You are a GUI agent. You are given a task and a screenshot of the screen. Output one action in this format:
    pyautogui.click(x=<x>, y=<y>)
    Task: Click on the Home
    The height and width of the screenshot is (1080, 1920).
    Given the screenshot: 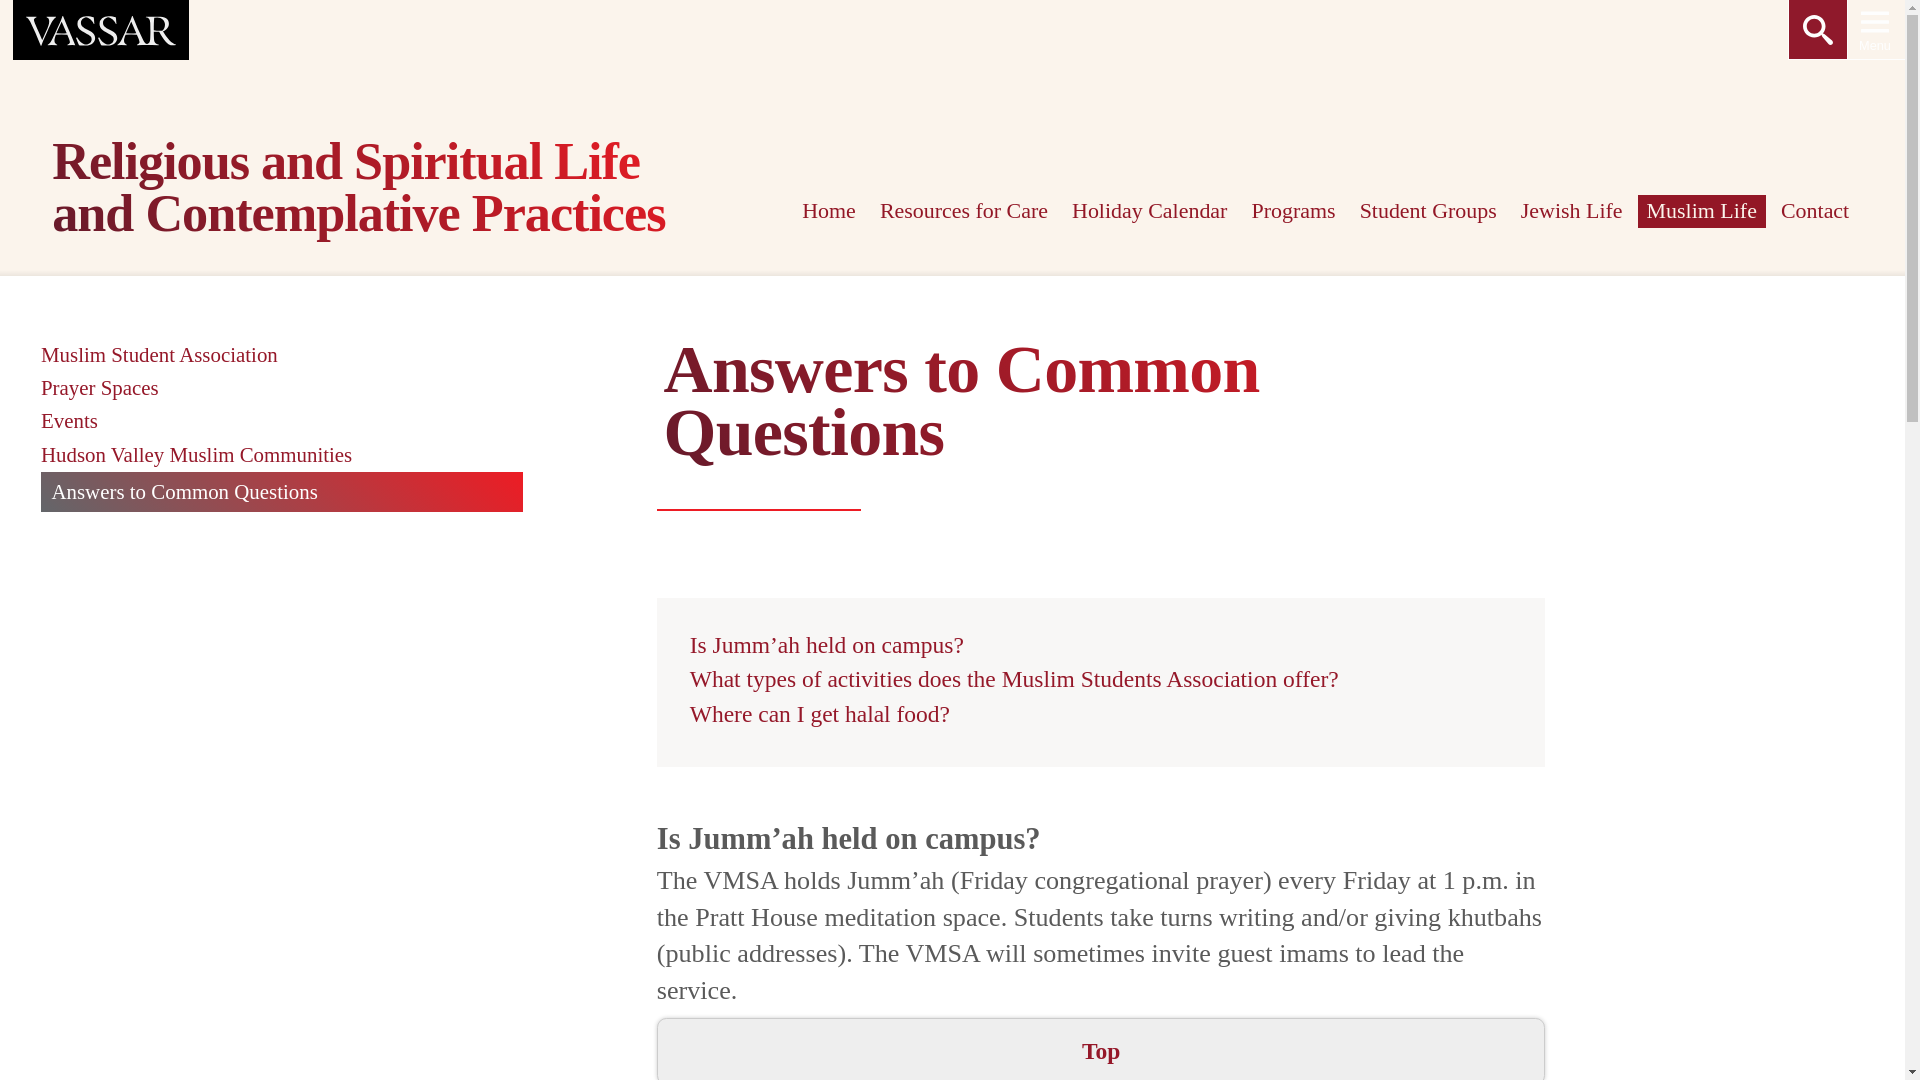 What is the action you would take?
    pyautogui.click(x=828, y=211)
    